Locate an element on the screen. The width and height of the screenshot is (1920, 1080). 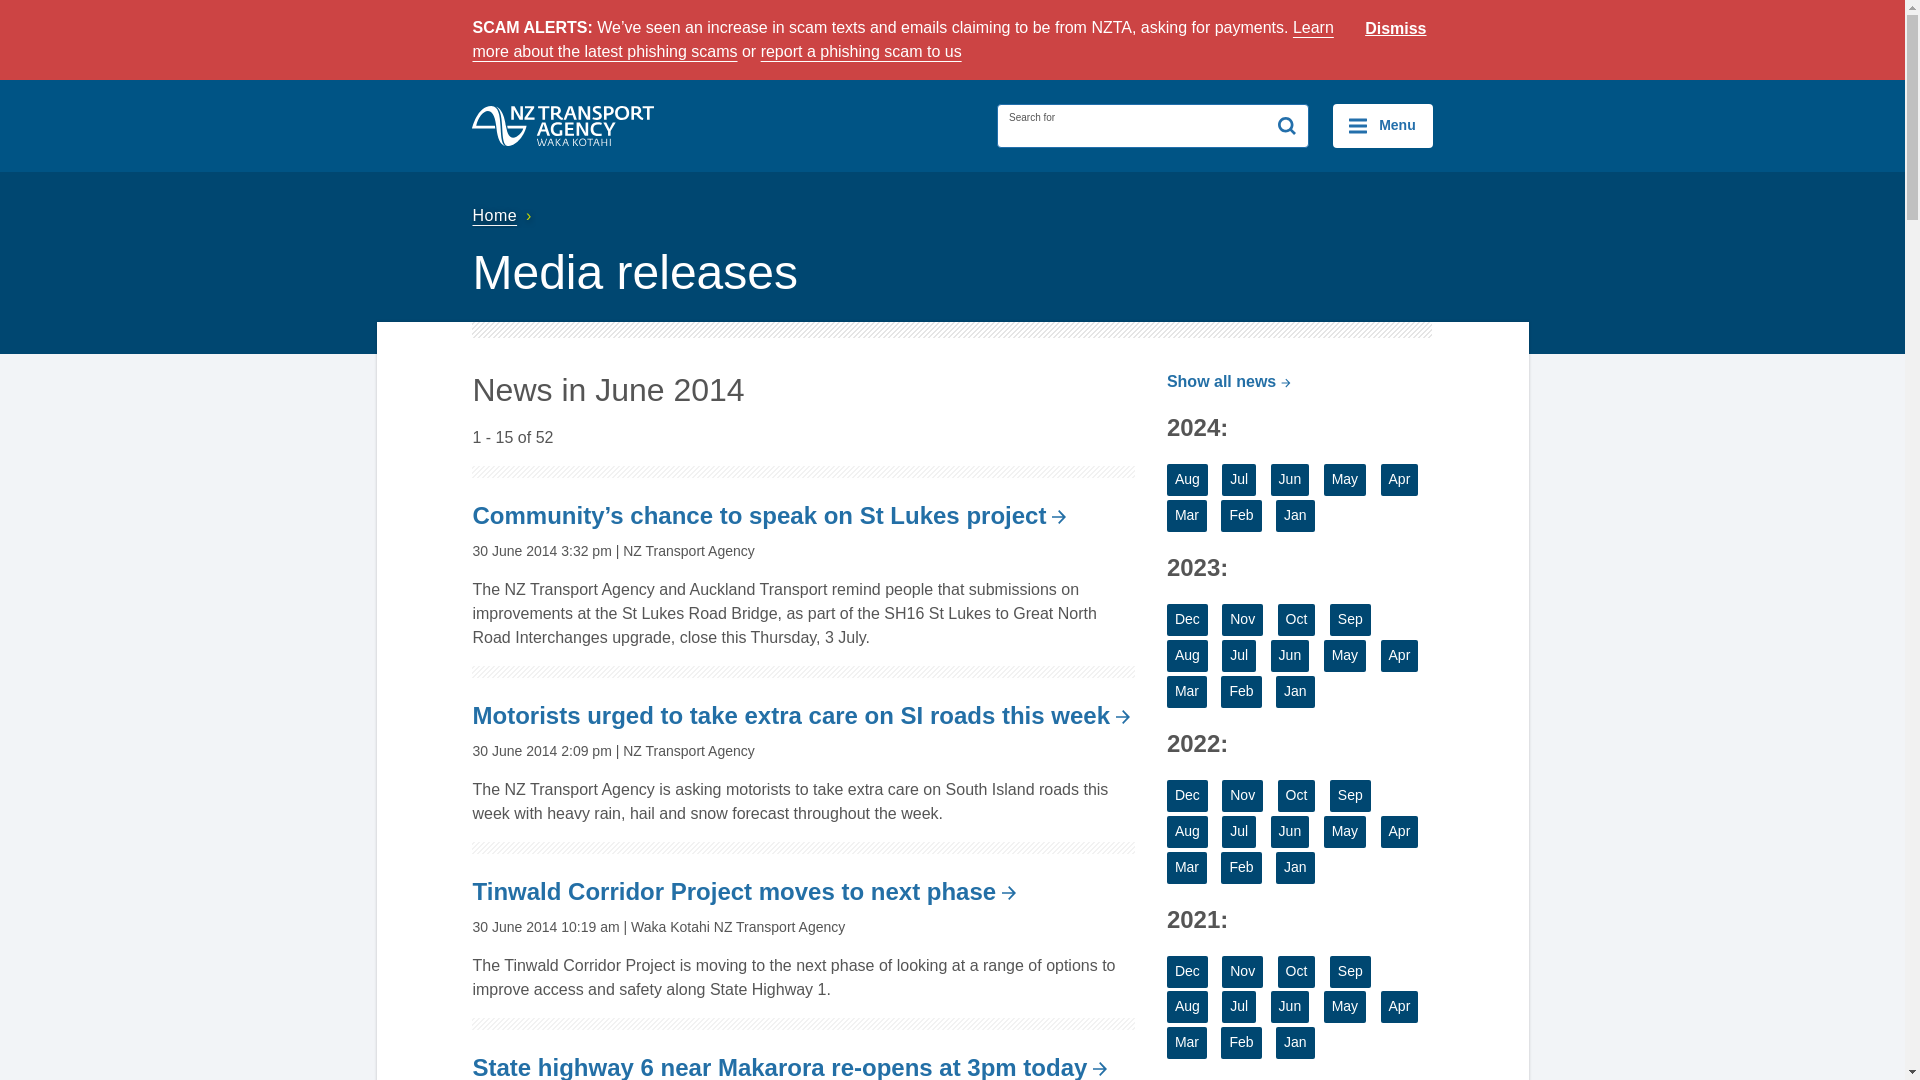
Dismiss is located at coordinates (1396, 29).